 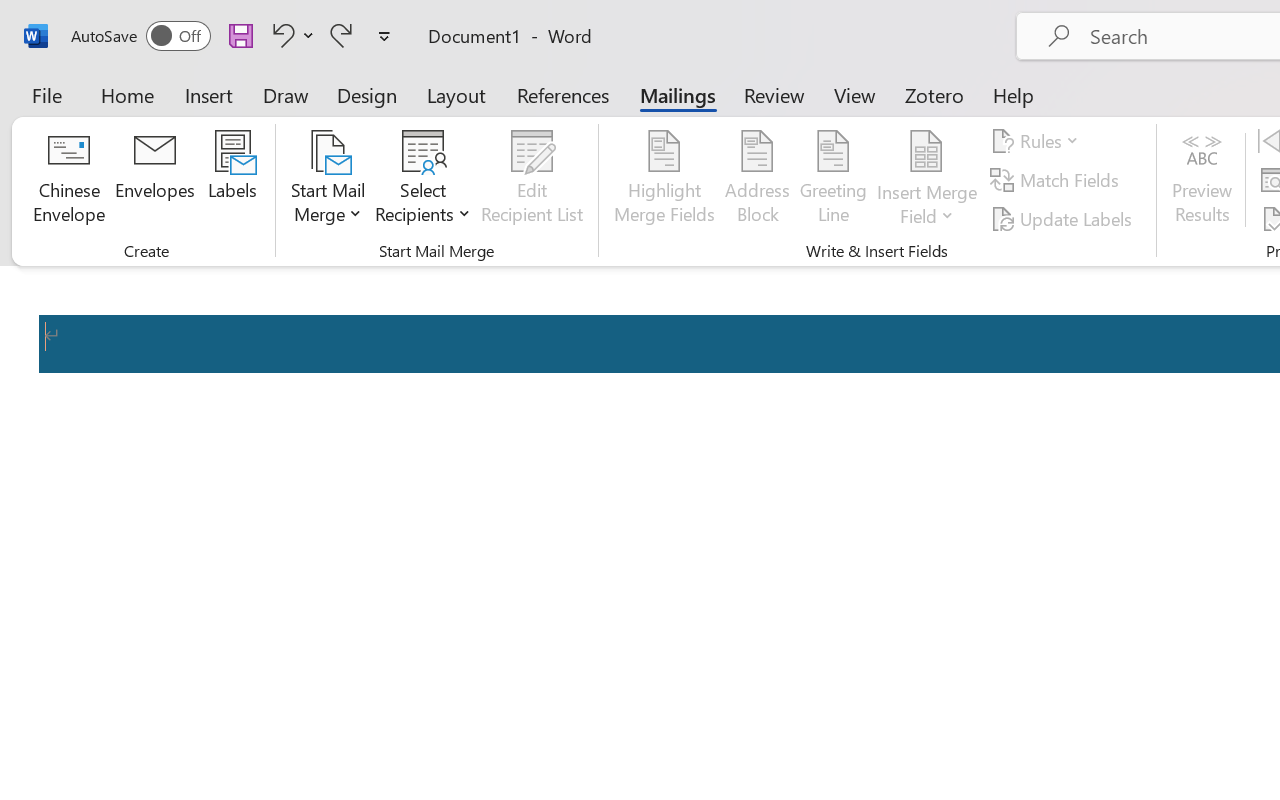 What do you see at coordinates (1058, 180) in the screenshot?
I see `Match Fields...` at bounding box center [1058, 180].